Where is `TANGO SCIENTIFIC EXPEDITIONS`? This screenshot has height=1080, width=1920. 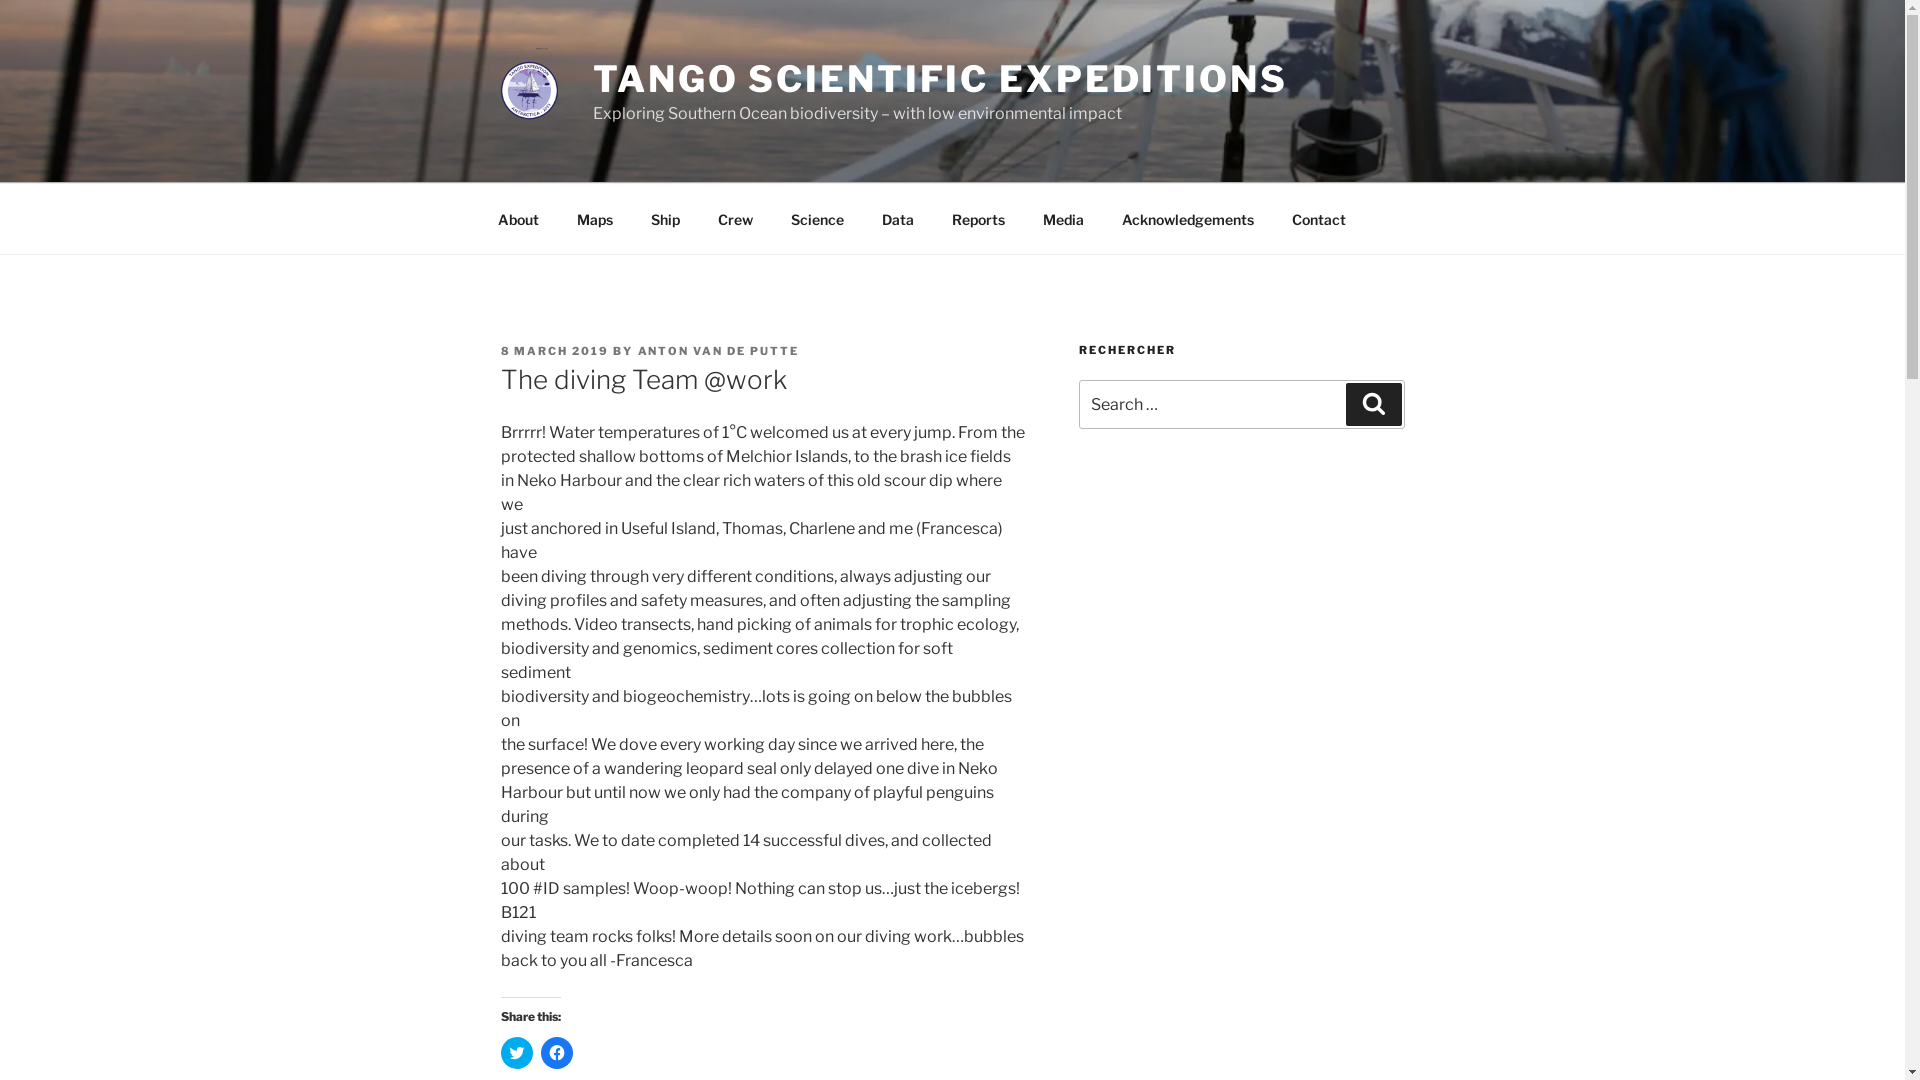 TANGO SCIENTIFIC EXPEDITIONS is located at coordinates (940, 79).